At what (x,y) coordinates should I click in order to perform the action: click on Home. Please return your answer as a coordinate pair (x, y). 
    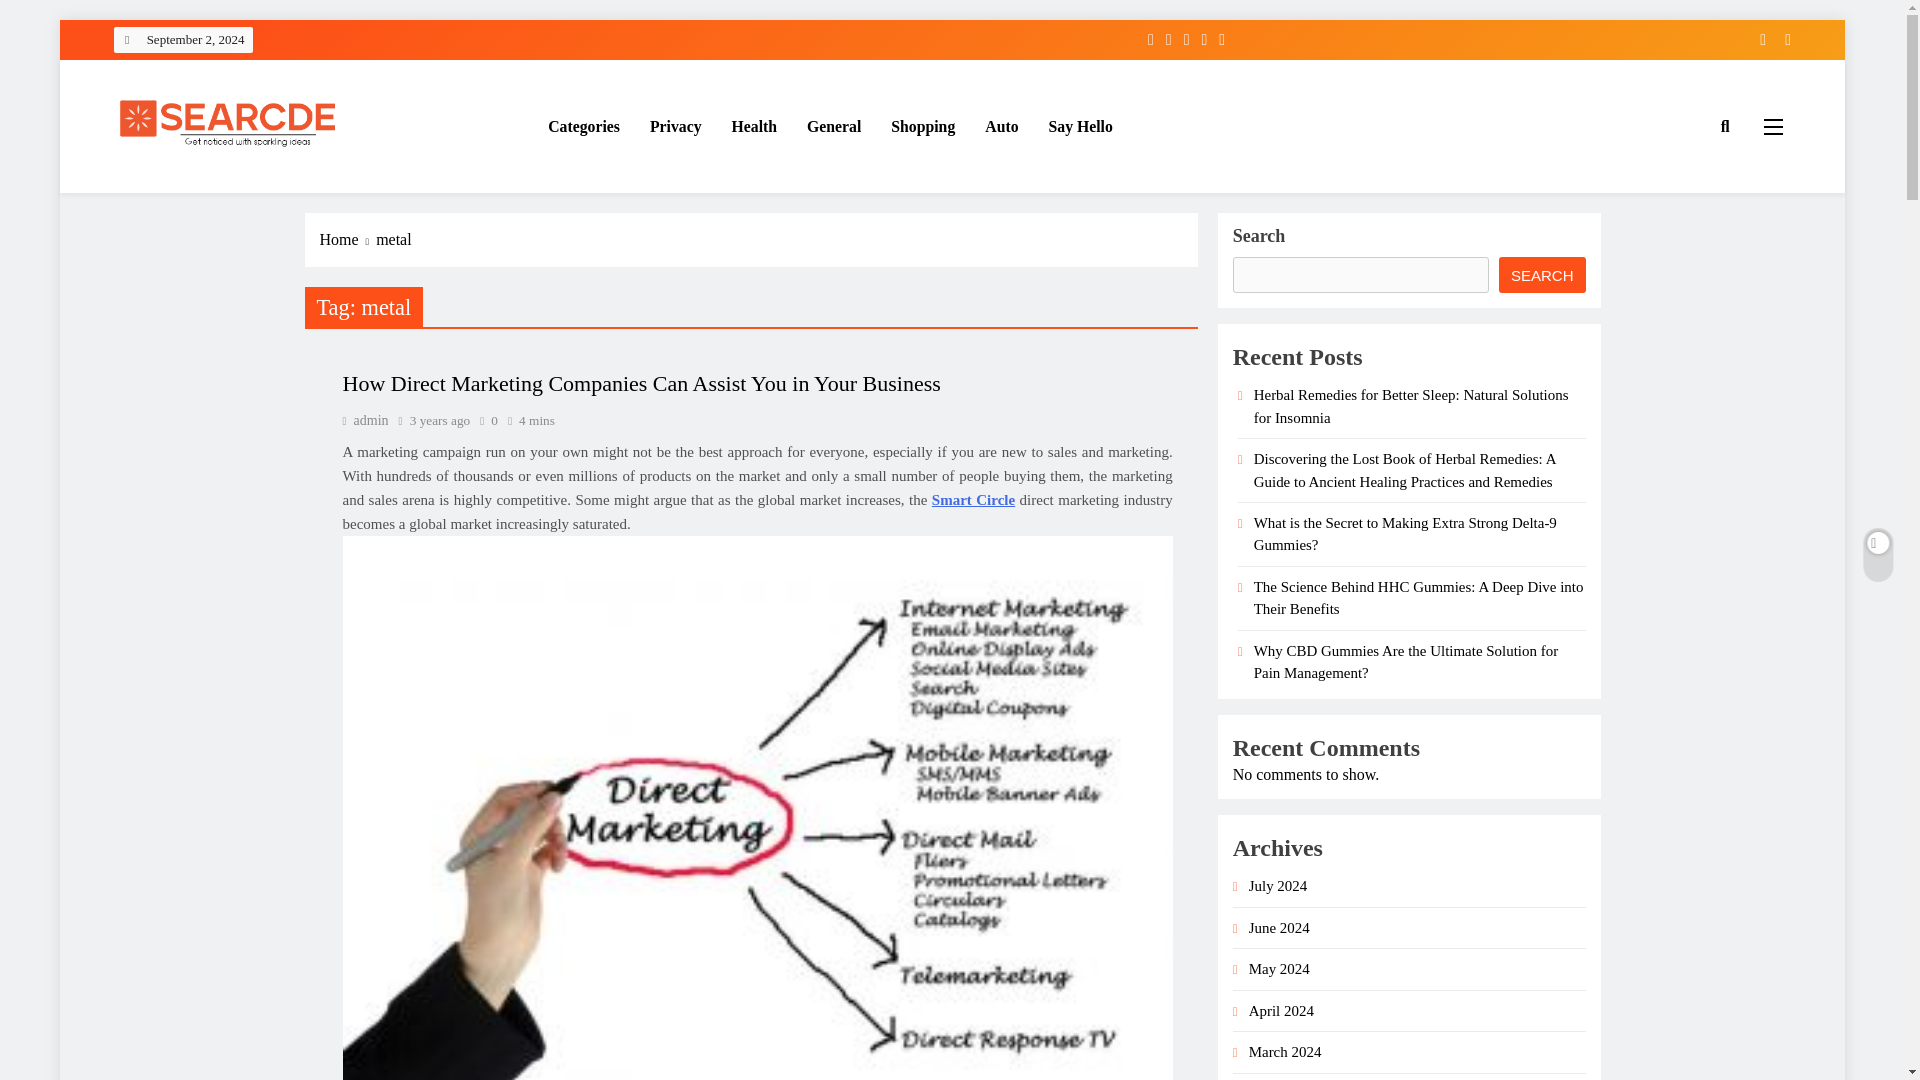
    Looking at the image, I should click on (348, 239).